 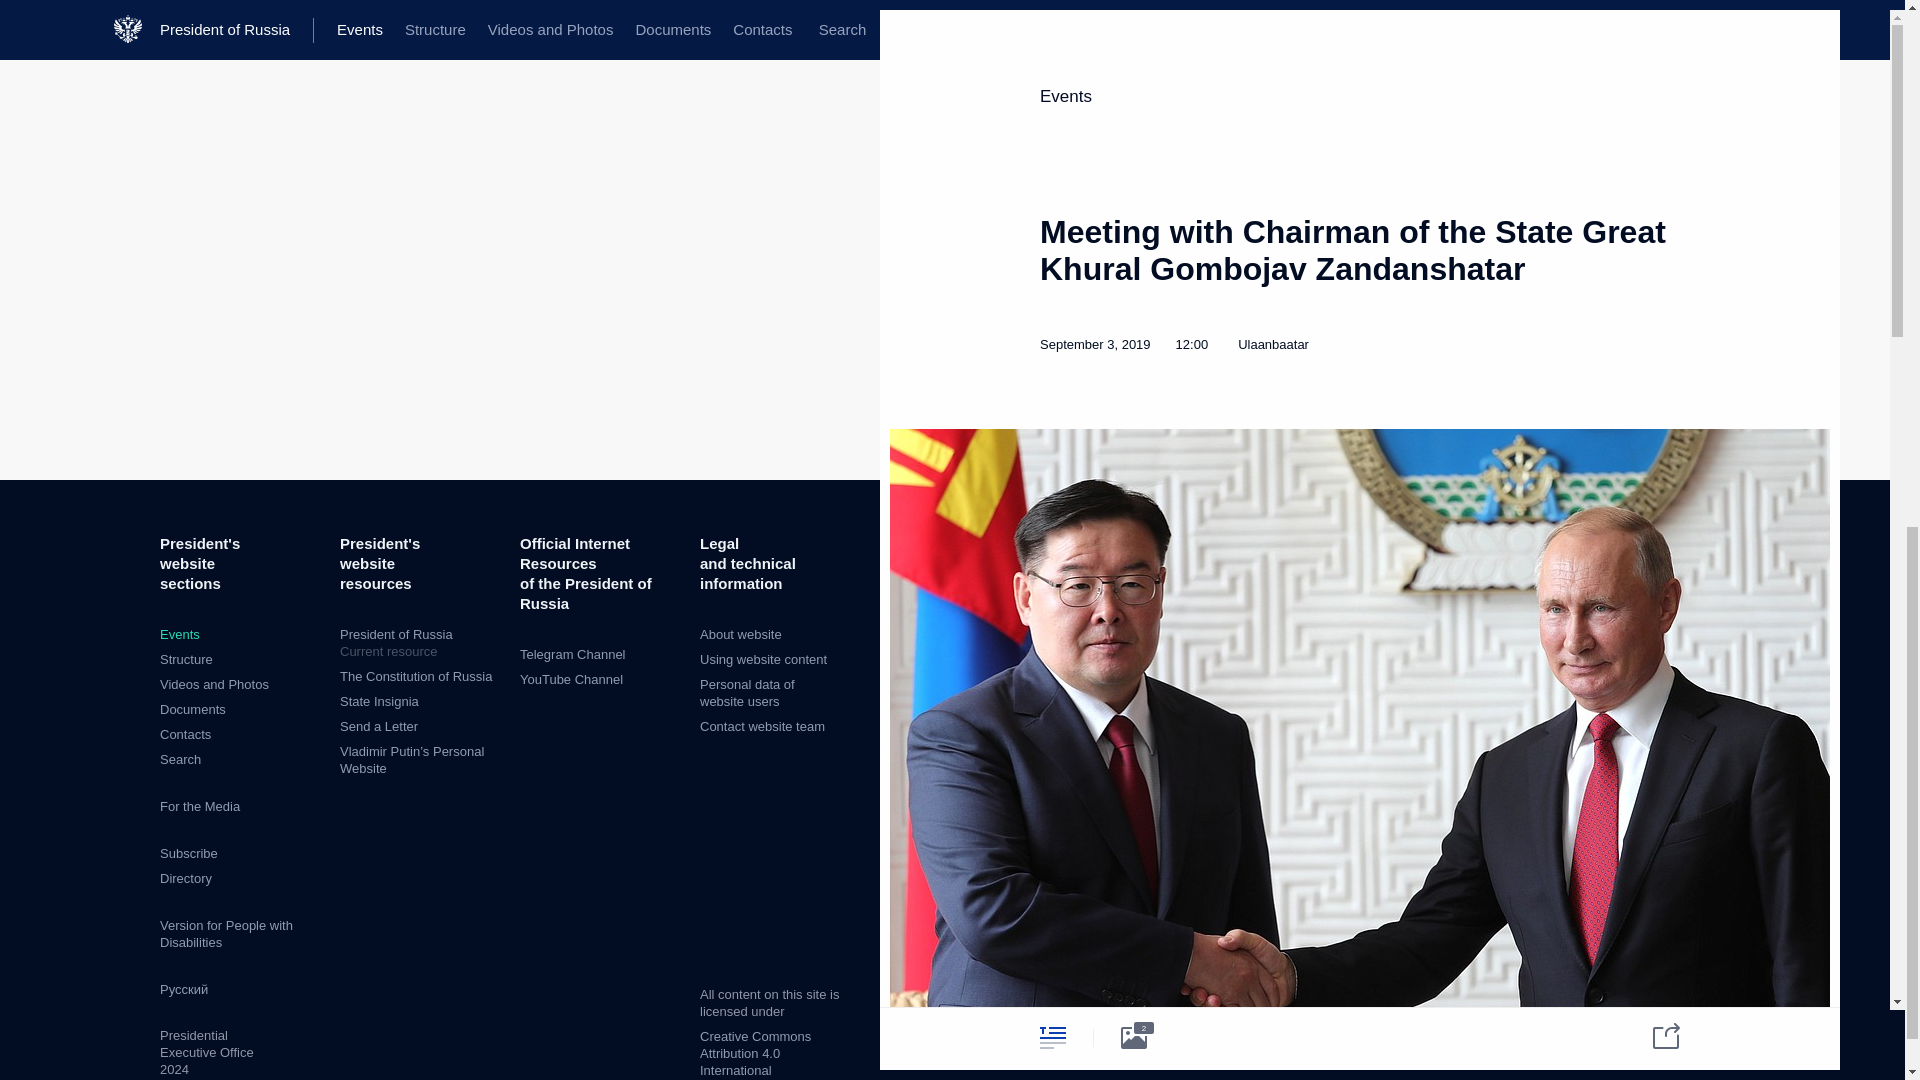 What do you see at coordinates (762, 726) in the screenshot?
I see `Version for People with Disabilities` at bounding box center [762, 726].